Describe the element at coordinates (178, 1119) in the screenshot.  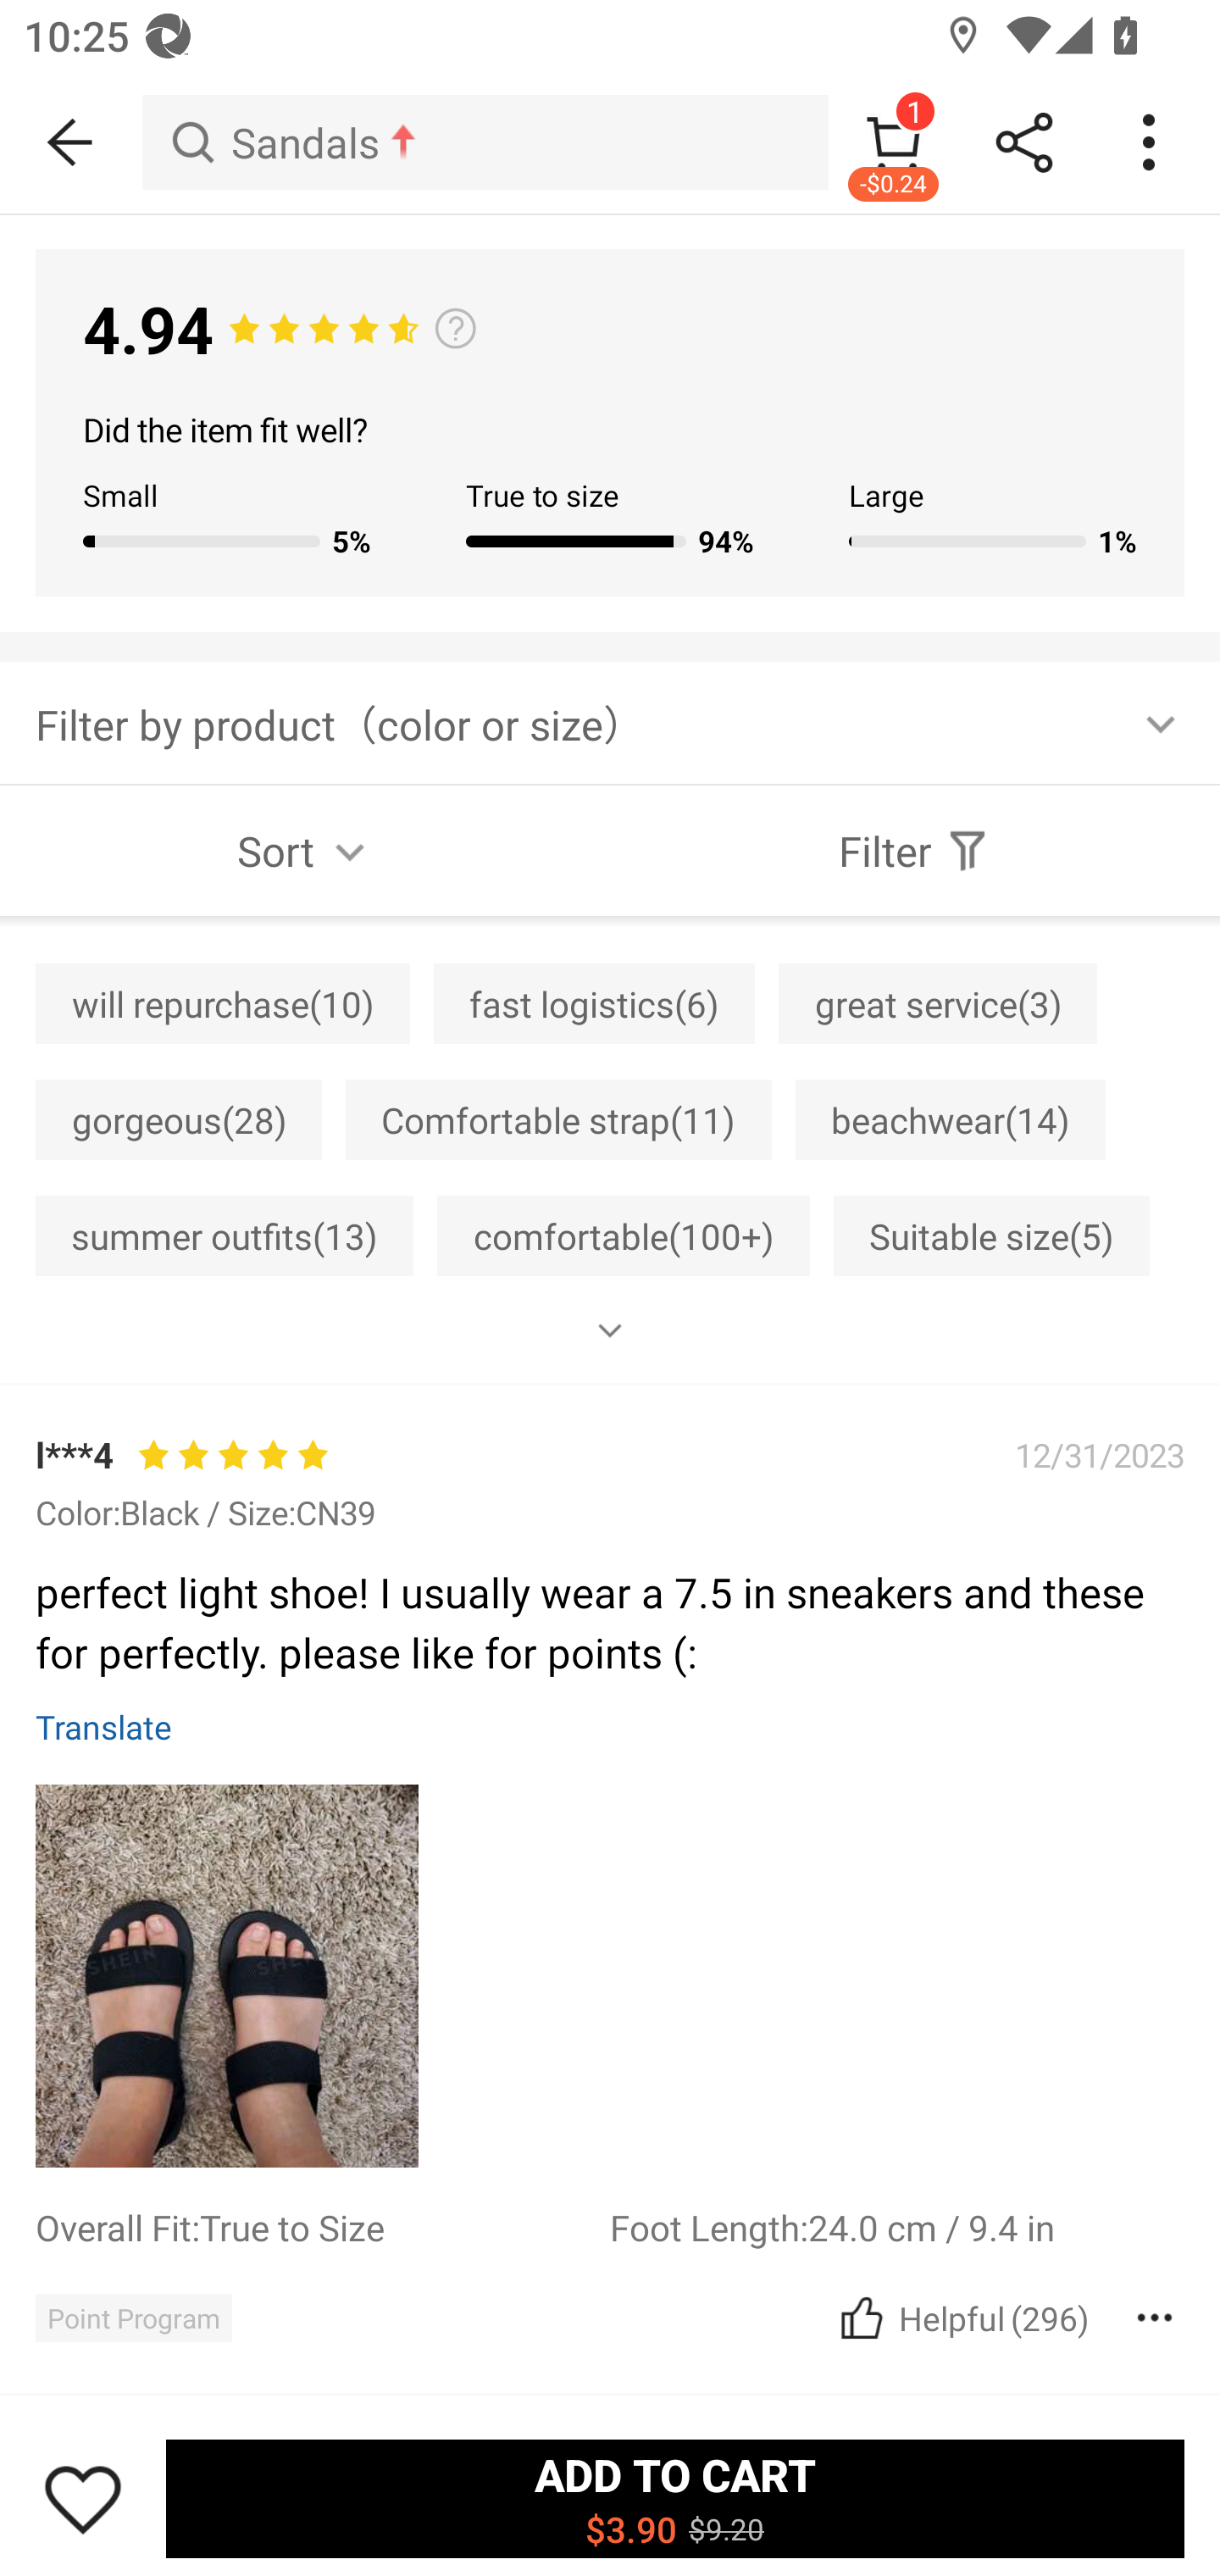
I see `gorgeous(28)` at that location.